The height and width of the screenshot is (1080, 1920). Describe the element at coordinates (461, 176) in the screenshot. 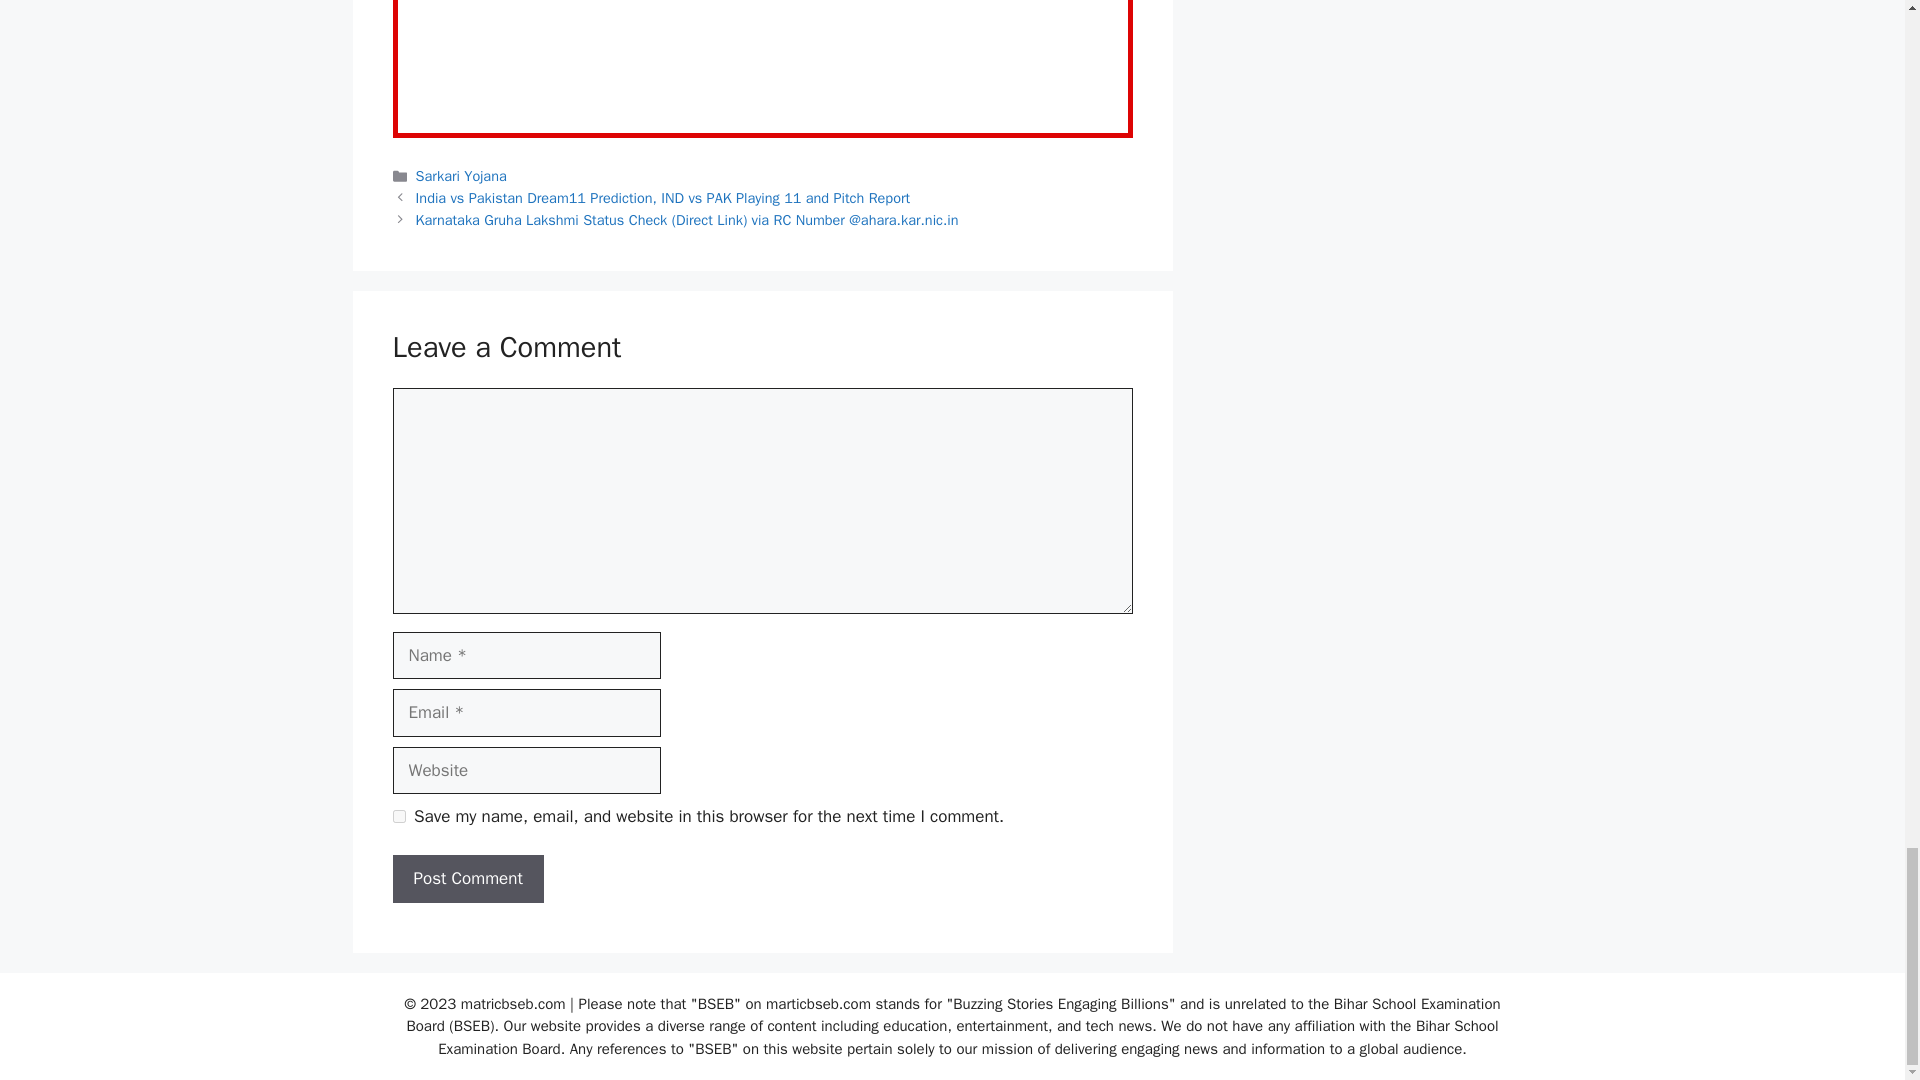

I see `Sarkari Yojana` at that location.